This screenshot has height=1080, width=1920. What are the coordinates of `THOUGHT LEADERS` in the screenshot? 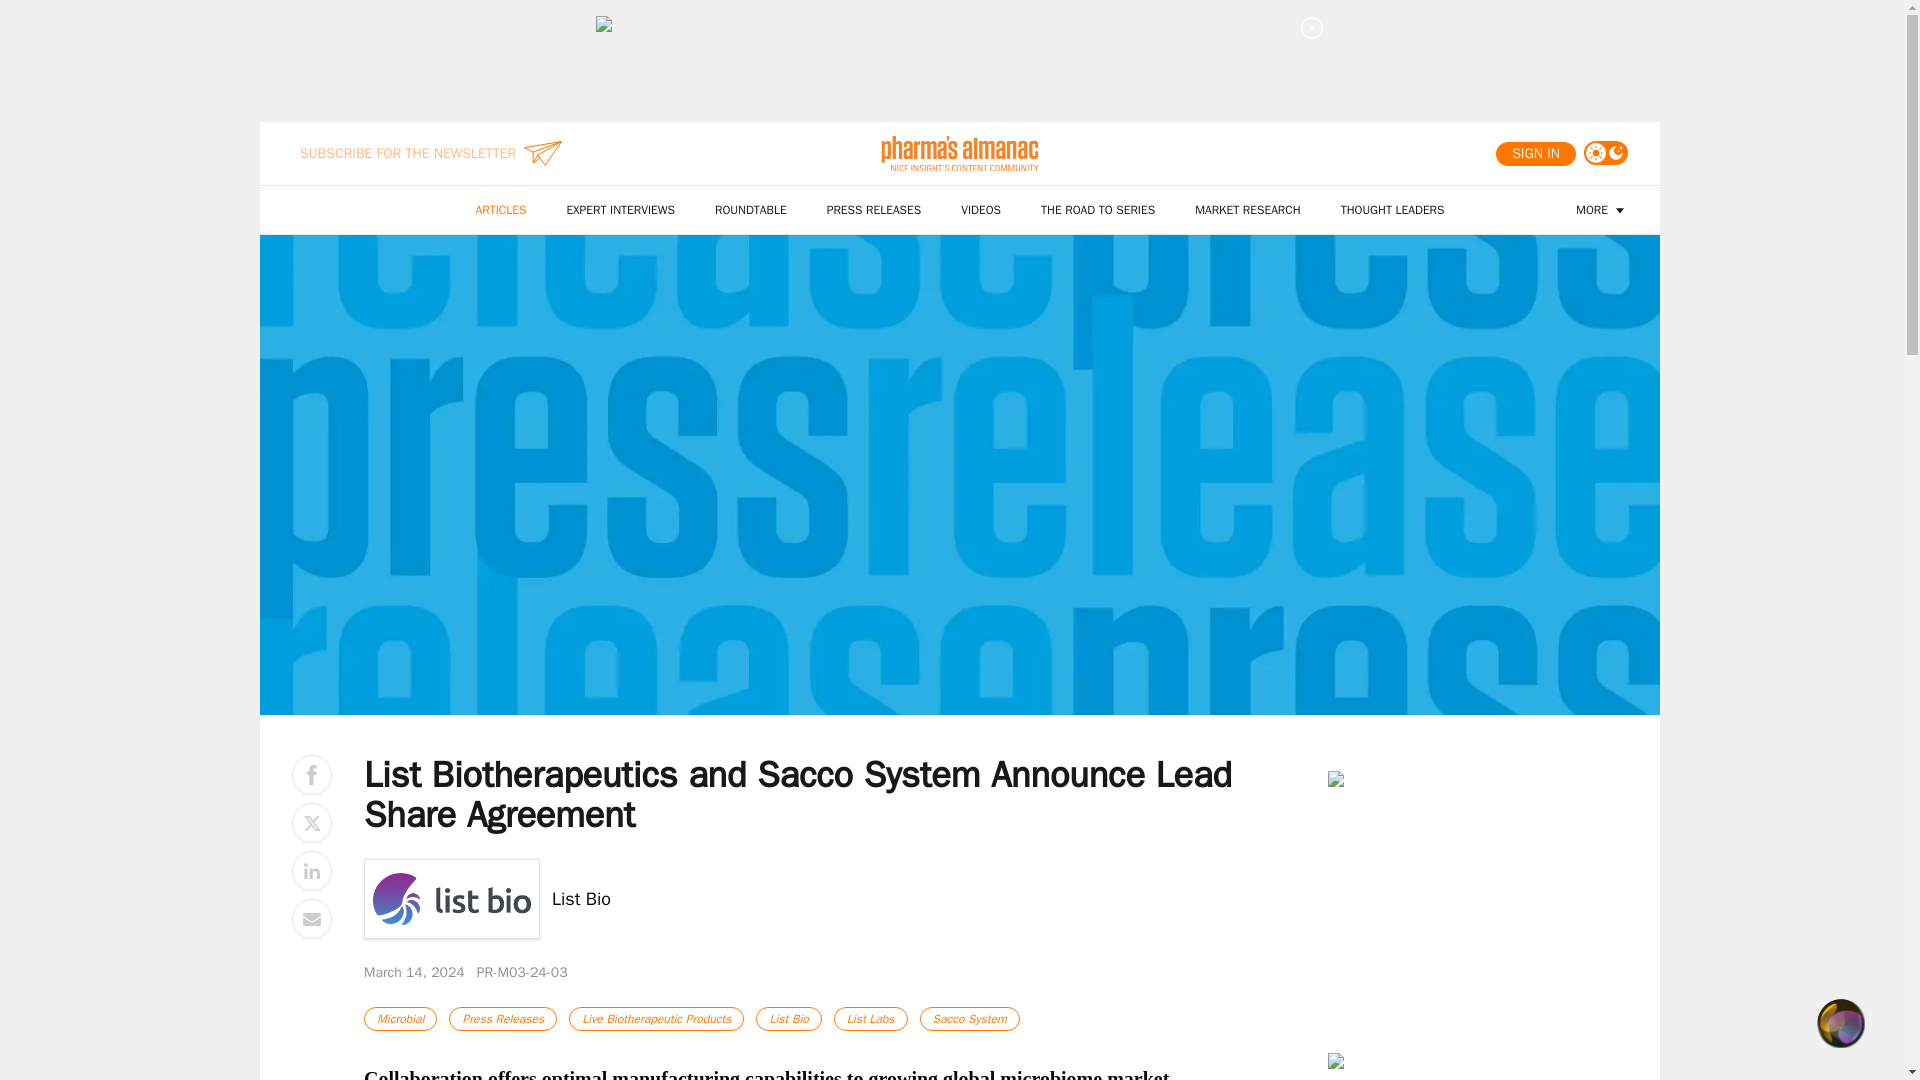 It's located at (1392, 210).